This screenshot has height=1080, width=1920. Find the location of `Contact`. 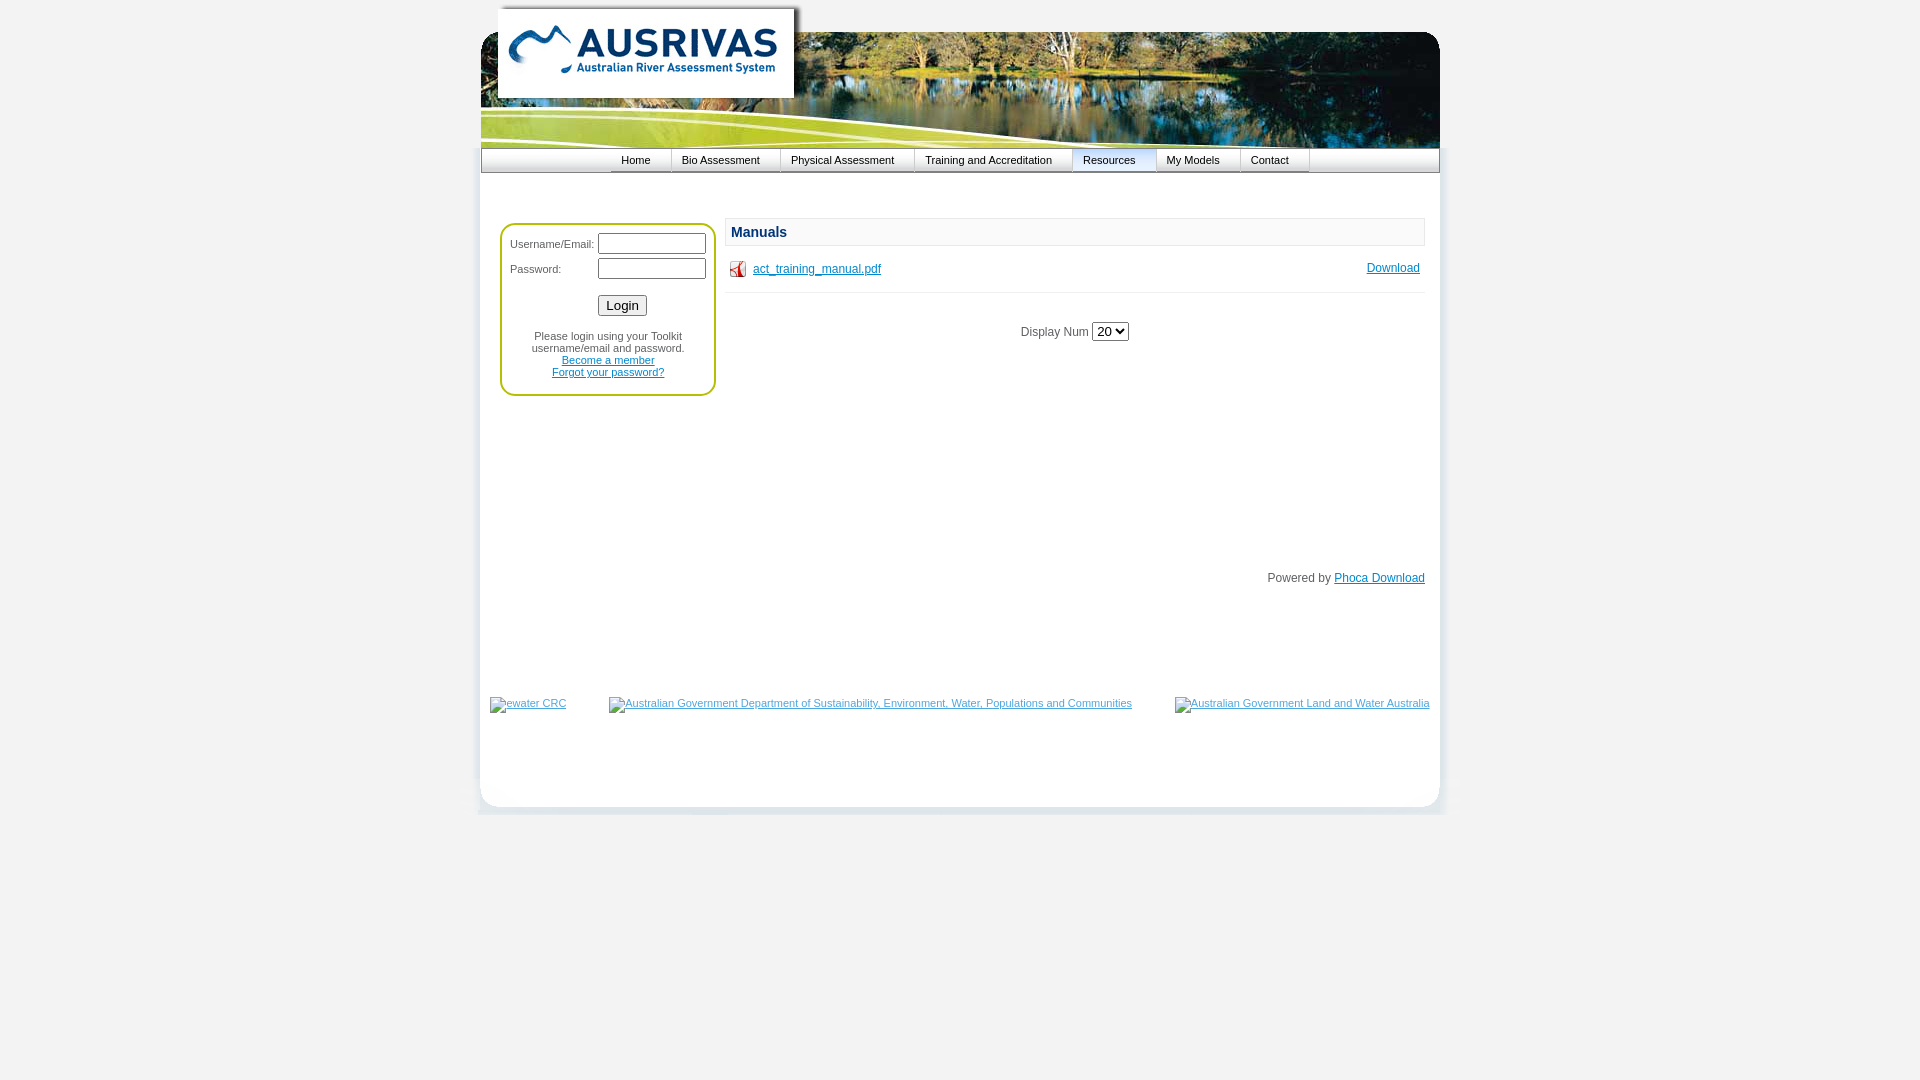

Contact is located at coordinates (1275, 160).